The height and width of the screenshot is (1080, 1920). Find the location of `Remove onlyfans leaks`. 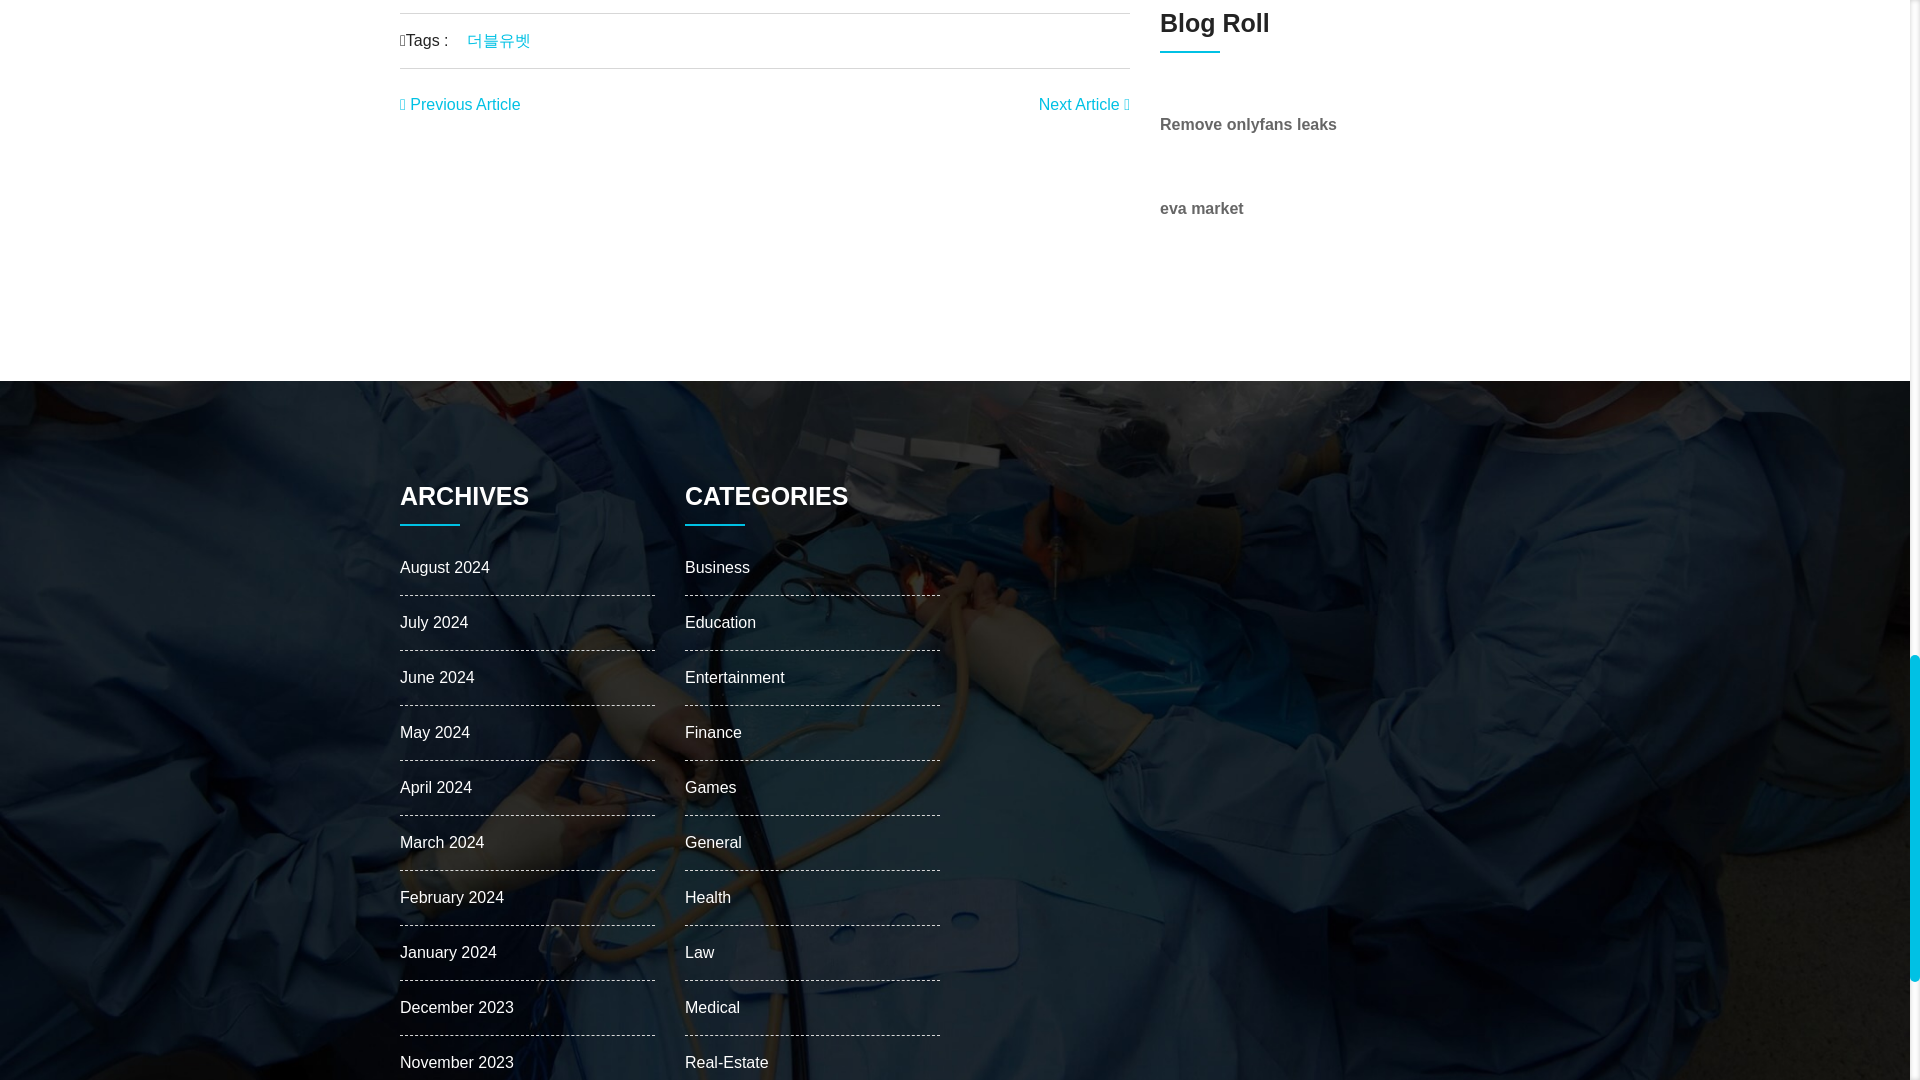

Remove onlyfans leaks is located at coordinates (1248, 124).